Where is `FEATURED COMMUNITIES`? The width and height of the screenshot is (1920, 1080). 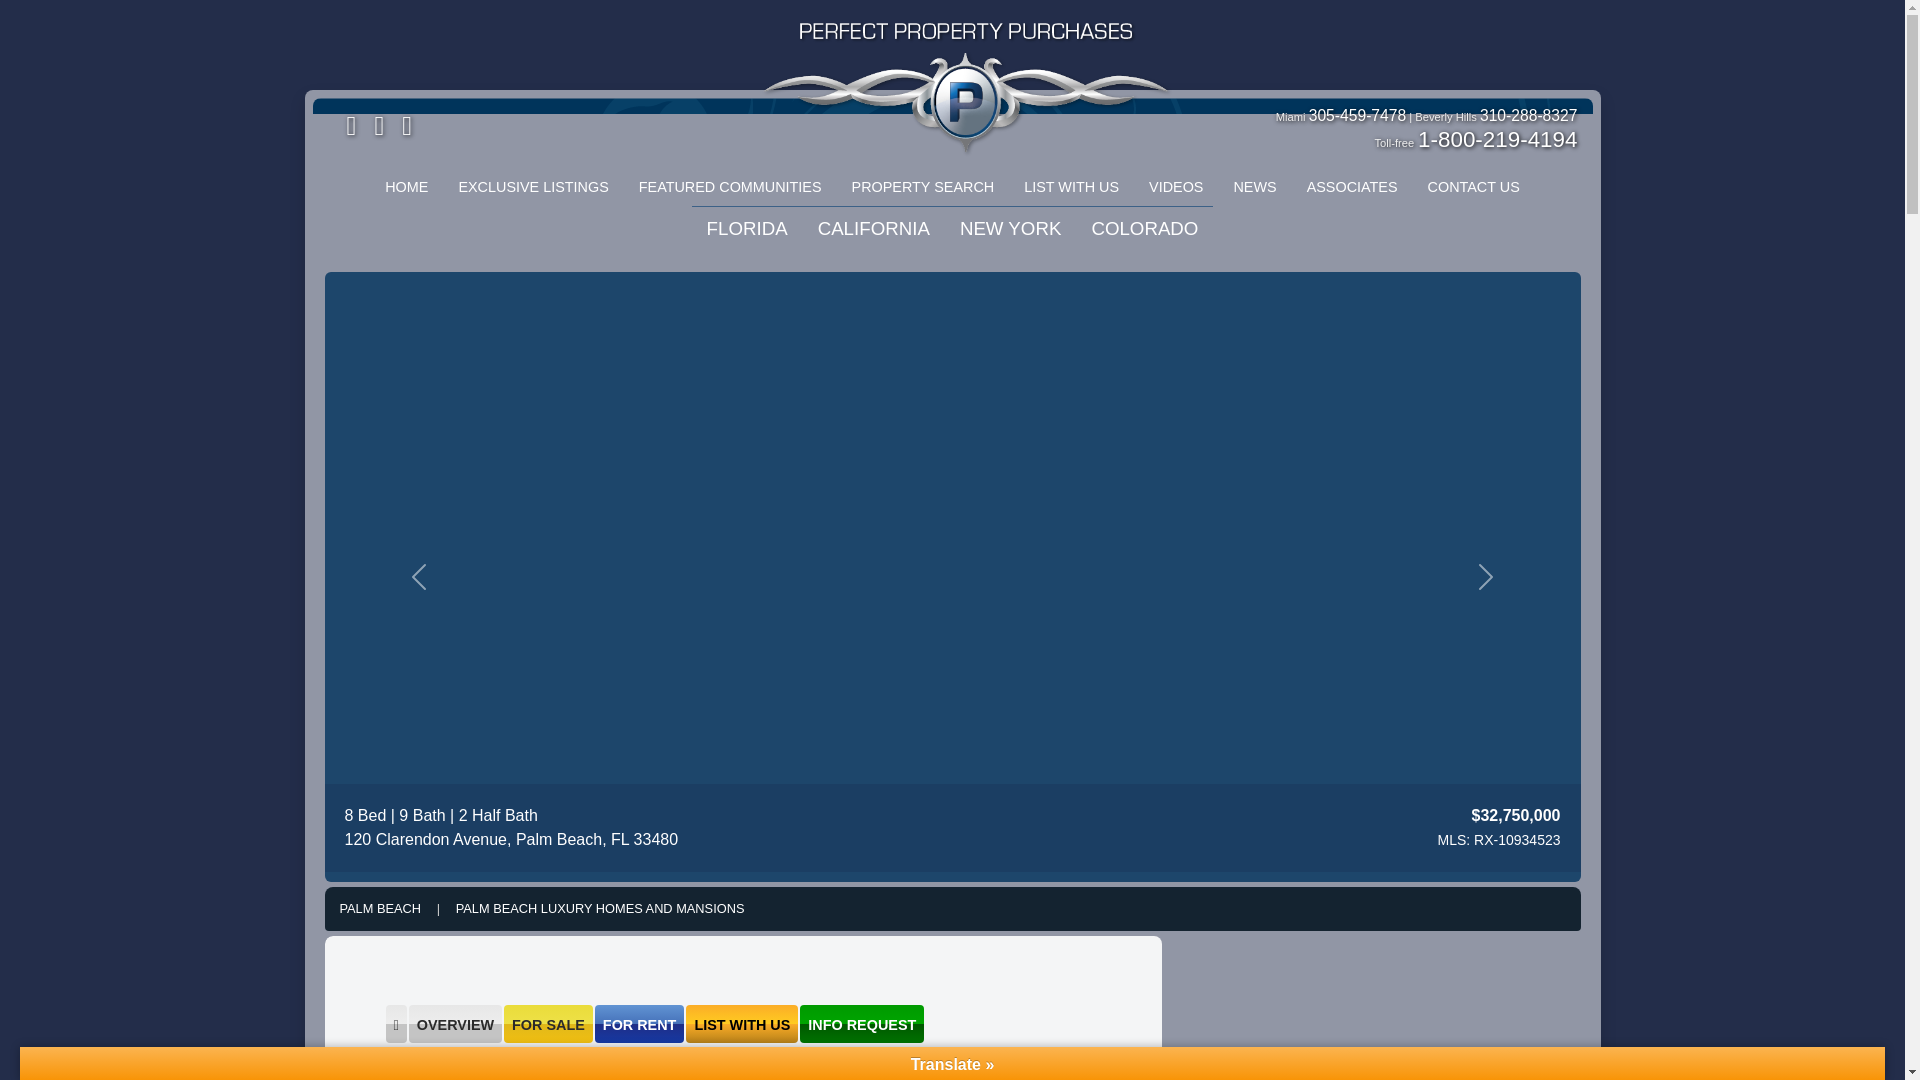 FEATURED COMMUNITIES is located at coordinates (730, 188).